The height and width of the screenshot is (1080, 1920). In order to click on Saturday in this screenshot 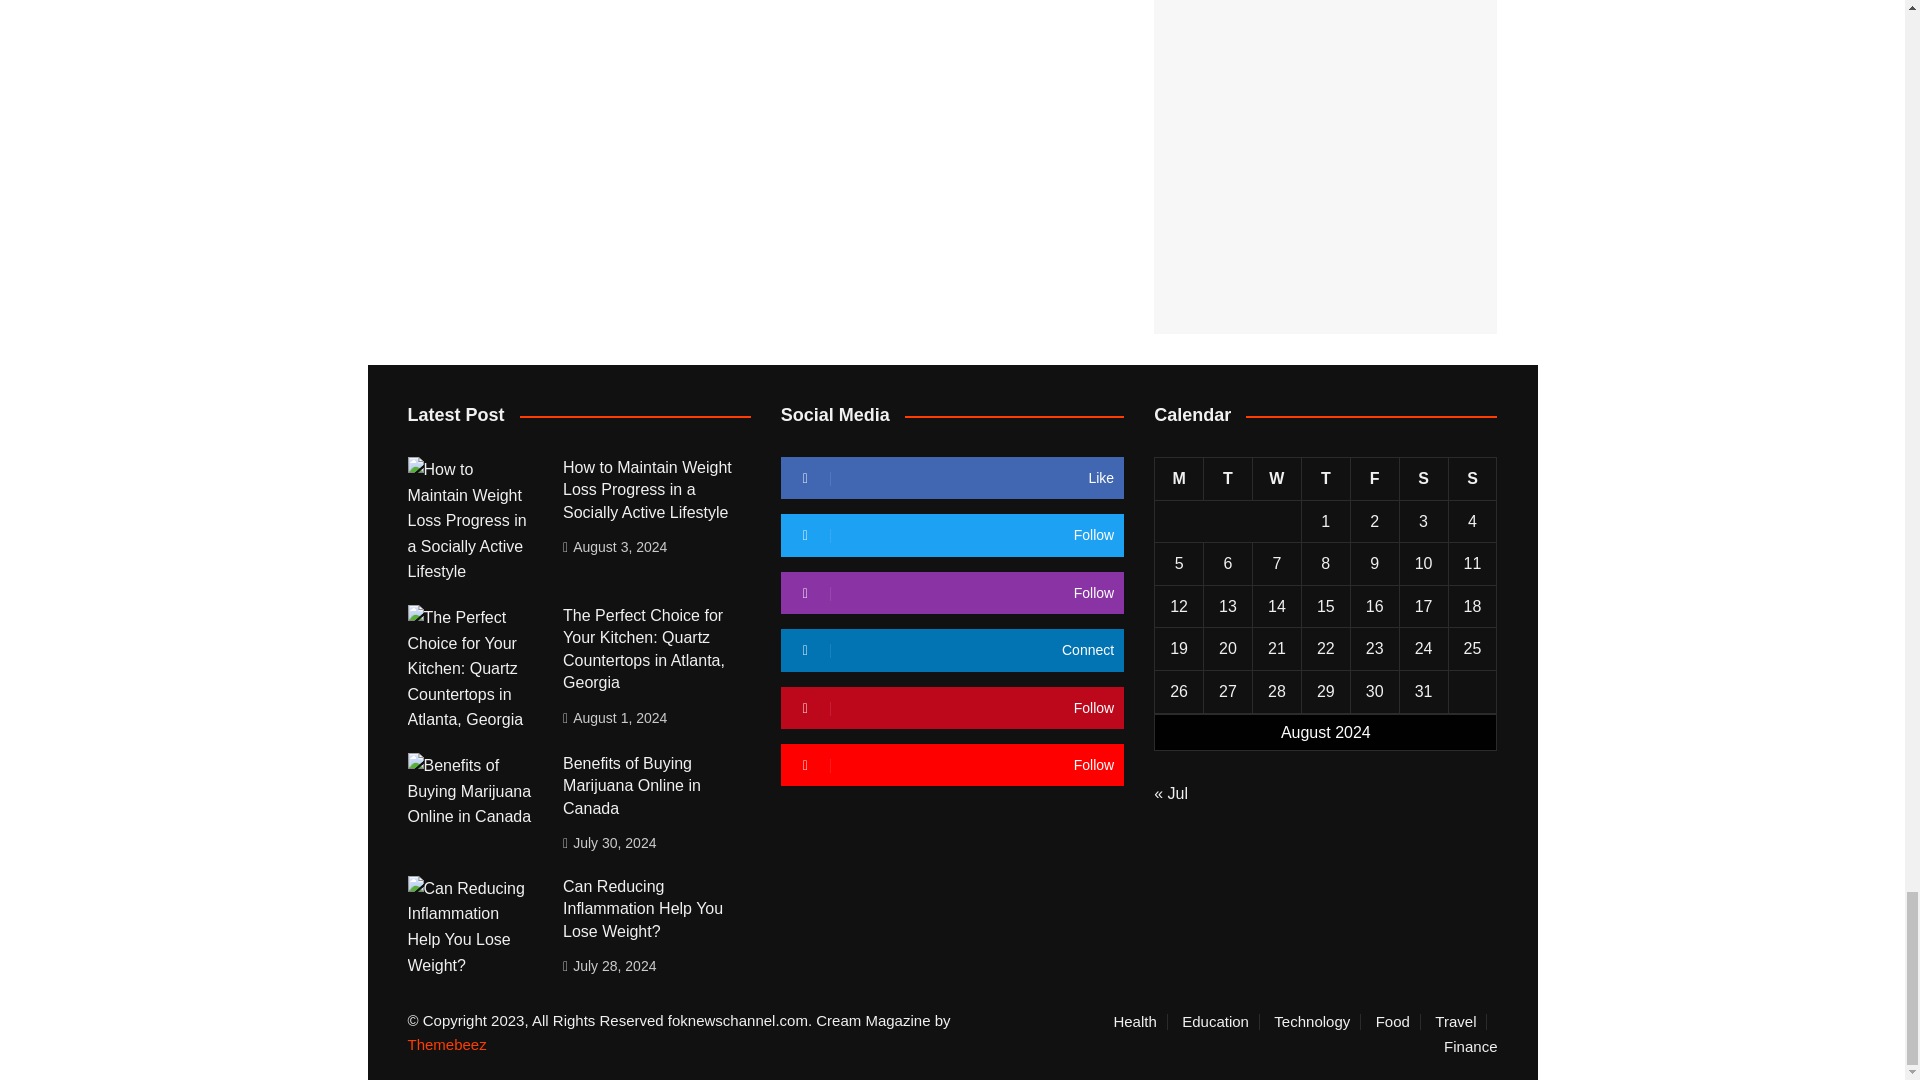, I will do `click(1423, 479)`.